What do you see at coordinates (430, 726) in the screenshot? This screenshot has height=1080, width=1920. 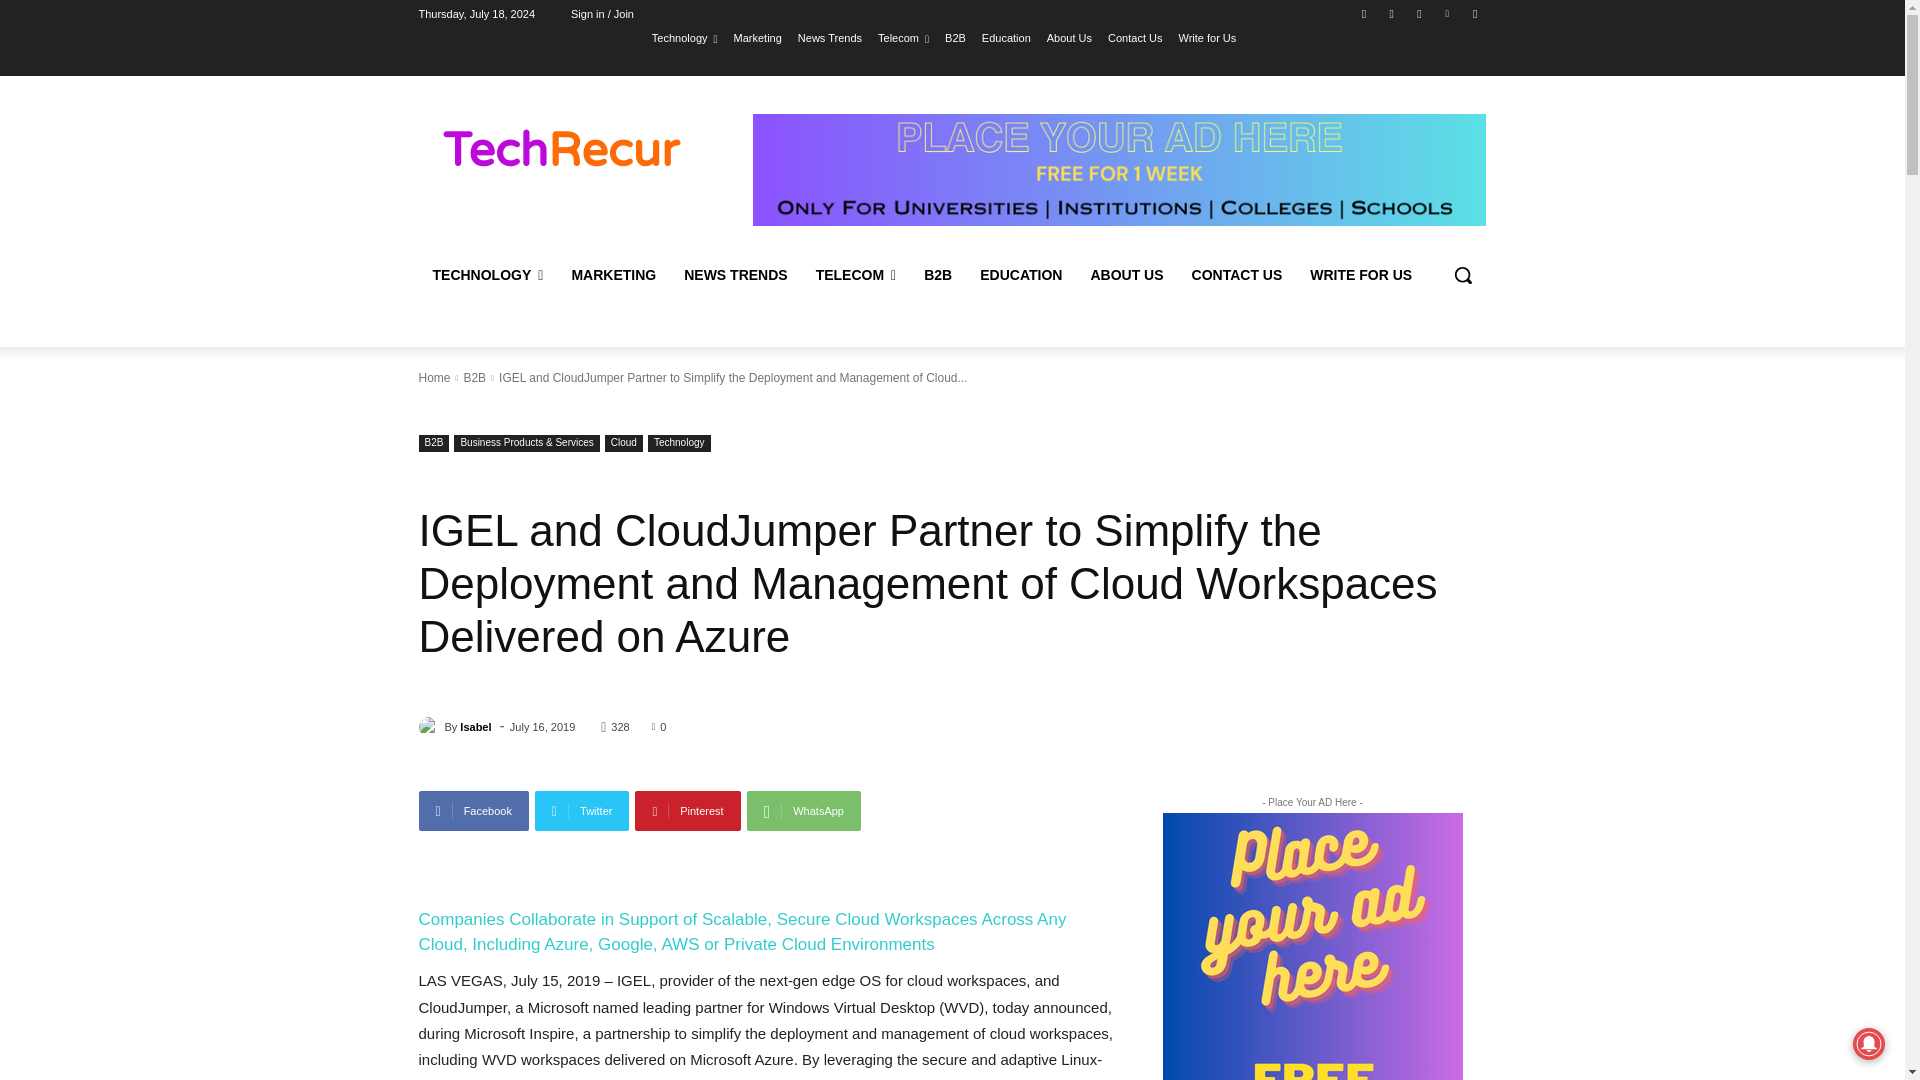 I see `Isabel` at bounding box center [430, 726].